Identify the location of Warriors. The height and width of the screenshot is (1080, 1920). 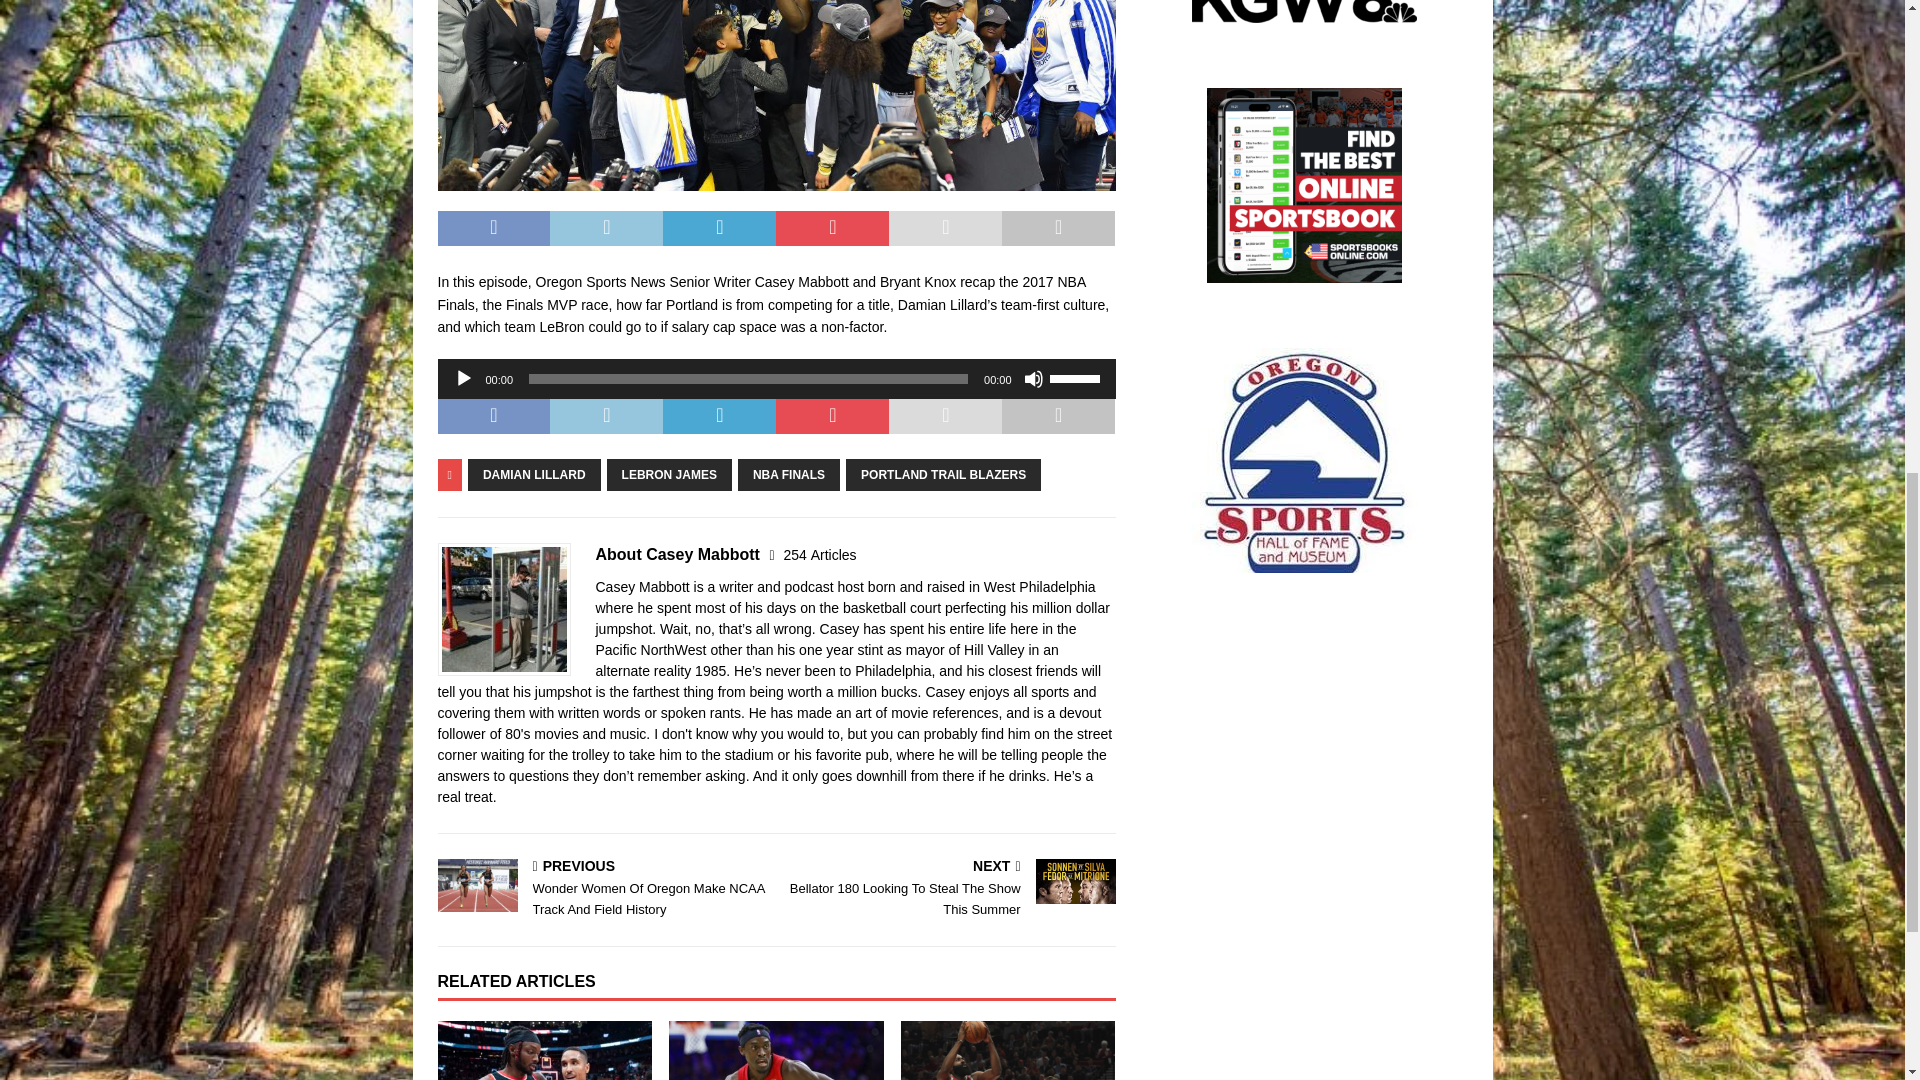
(776, 96).